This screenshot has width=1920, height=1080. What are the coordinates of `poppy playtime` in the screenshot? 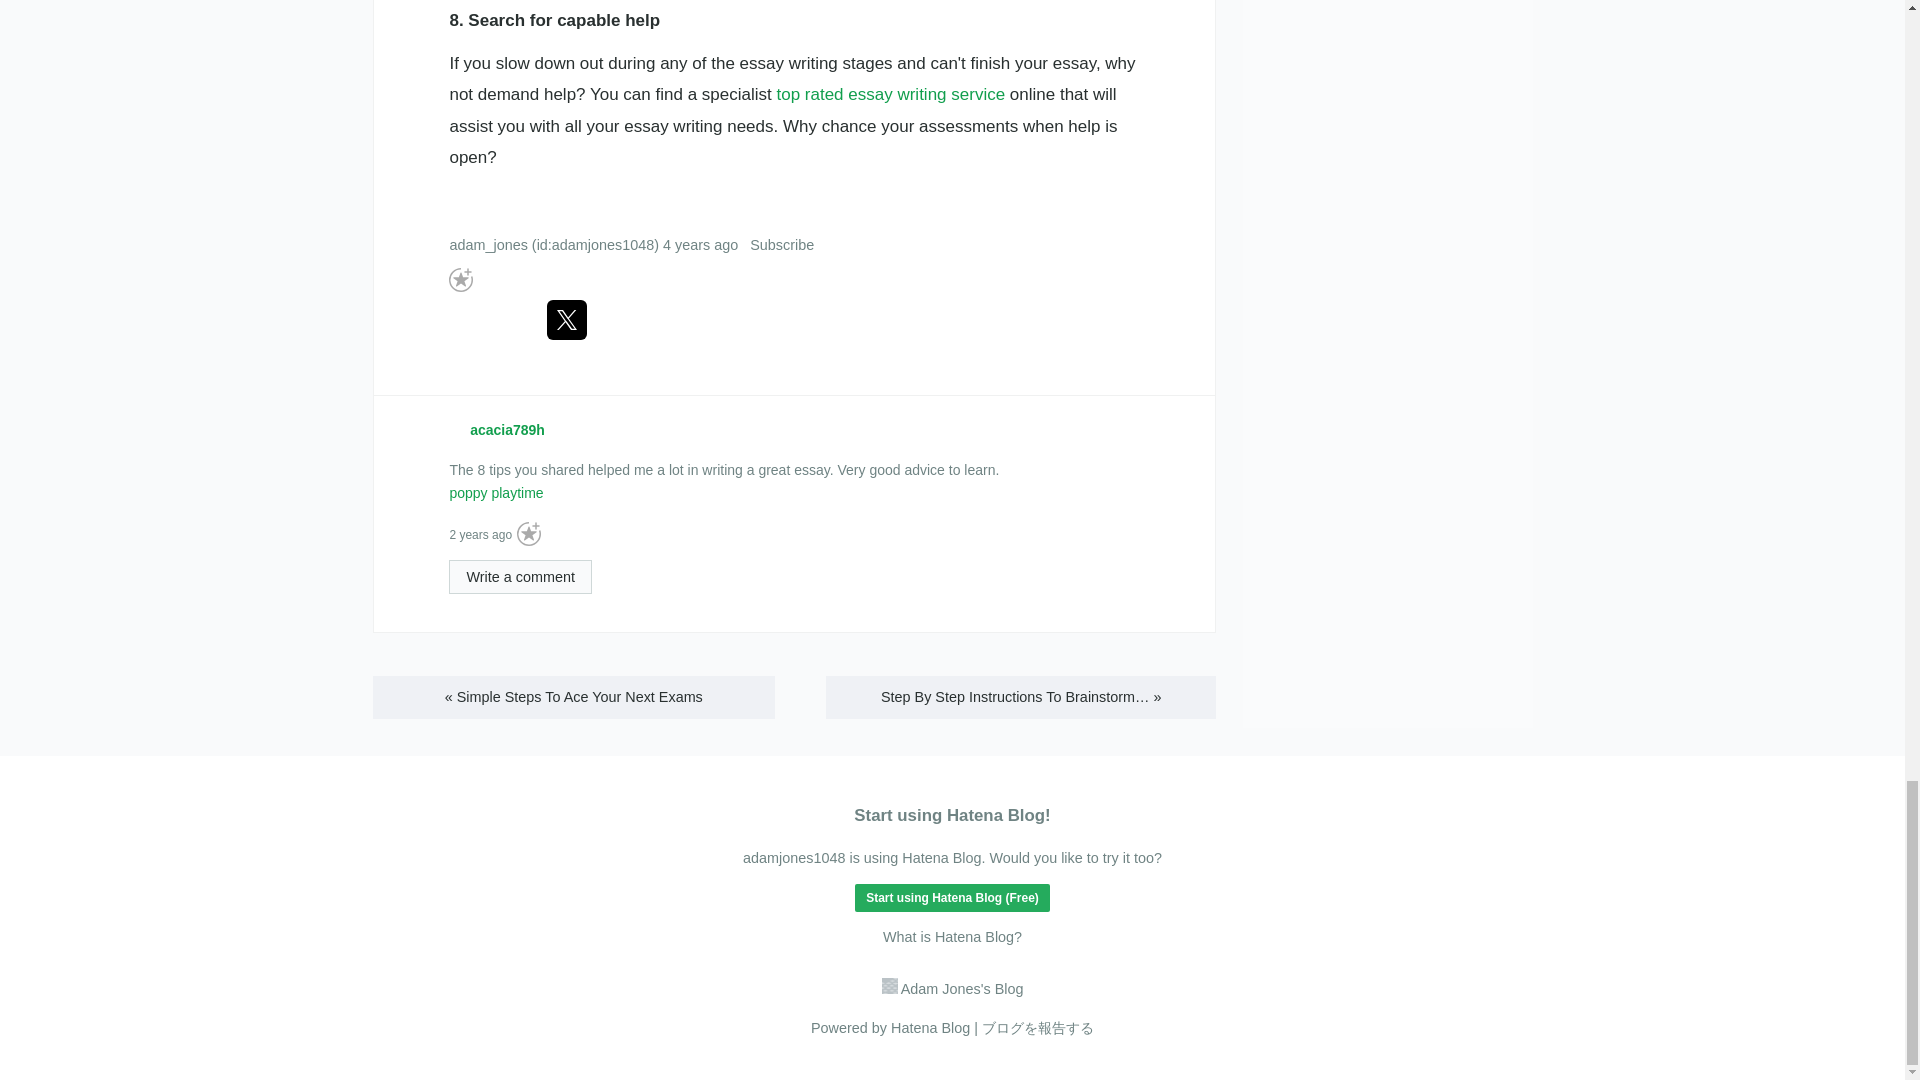 It's located at (496, 492).